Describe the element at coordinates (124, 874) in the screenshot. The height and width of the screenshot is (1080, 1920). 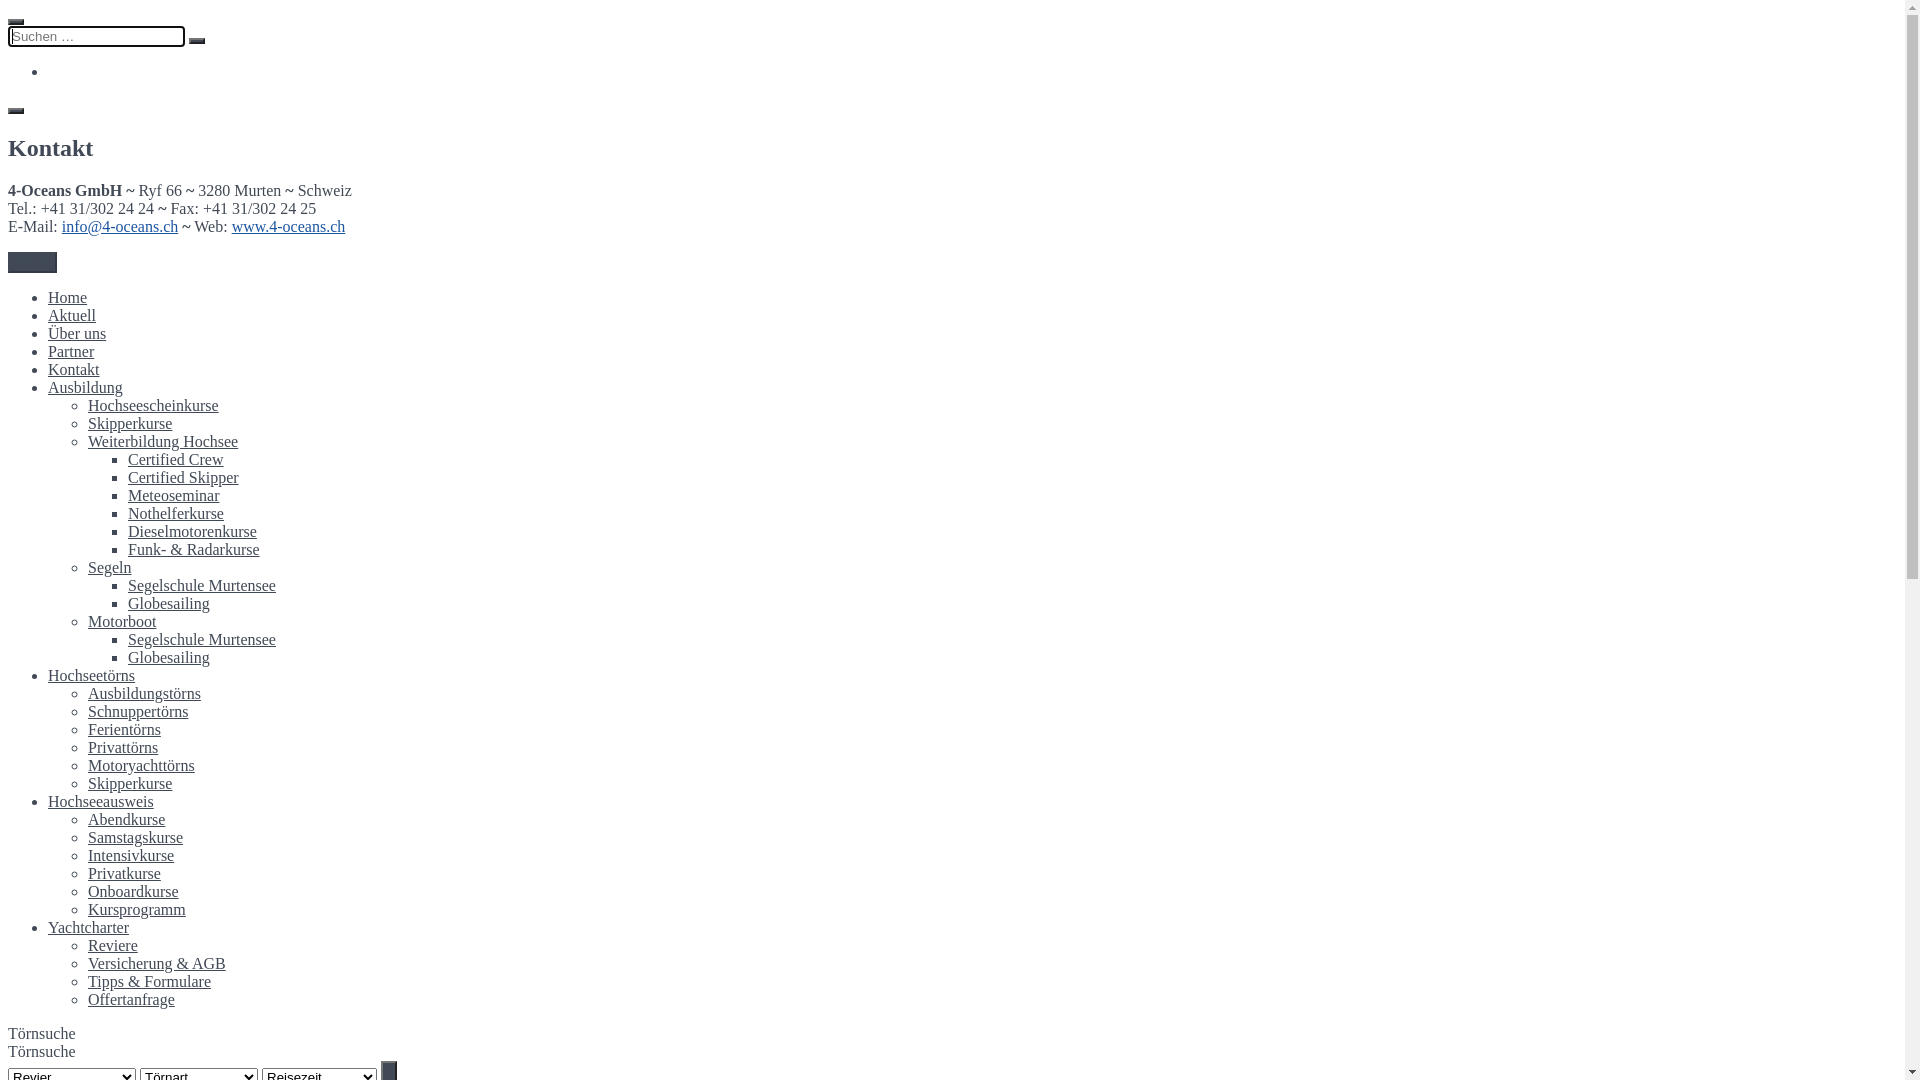
I see `Privatkurse` at that location.